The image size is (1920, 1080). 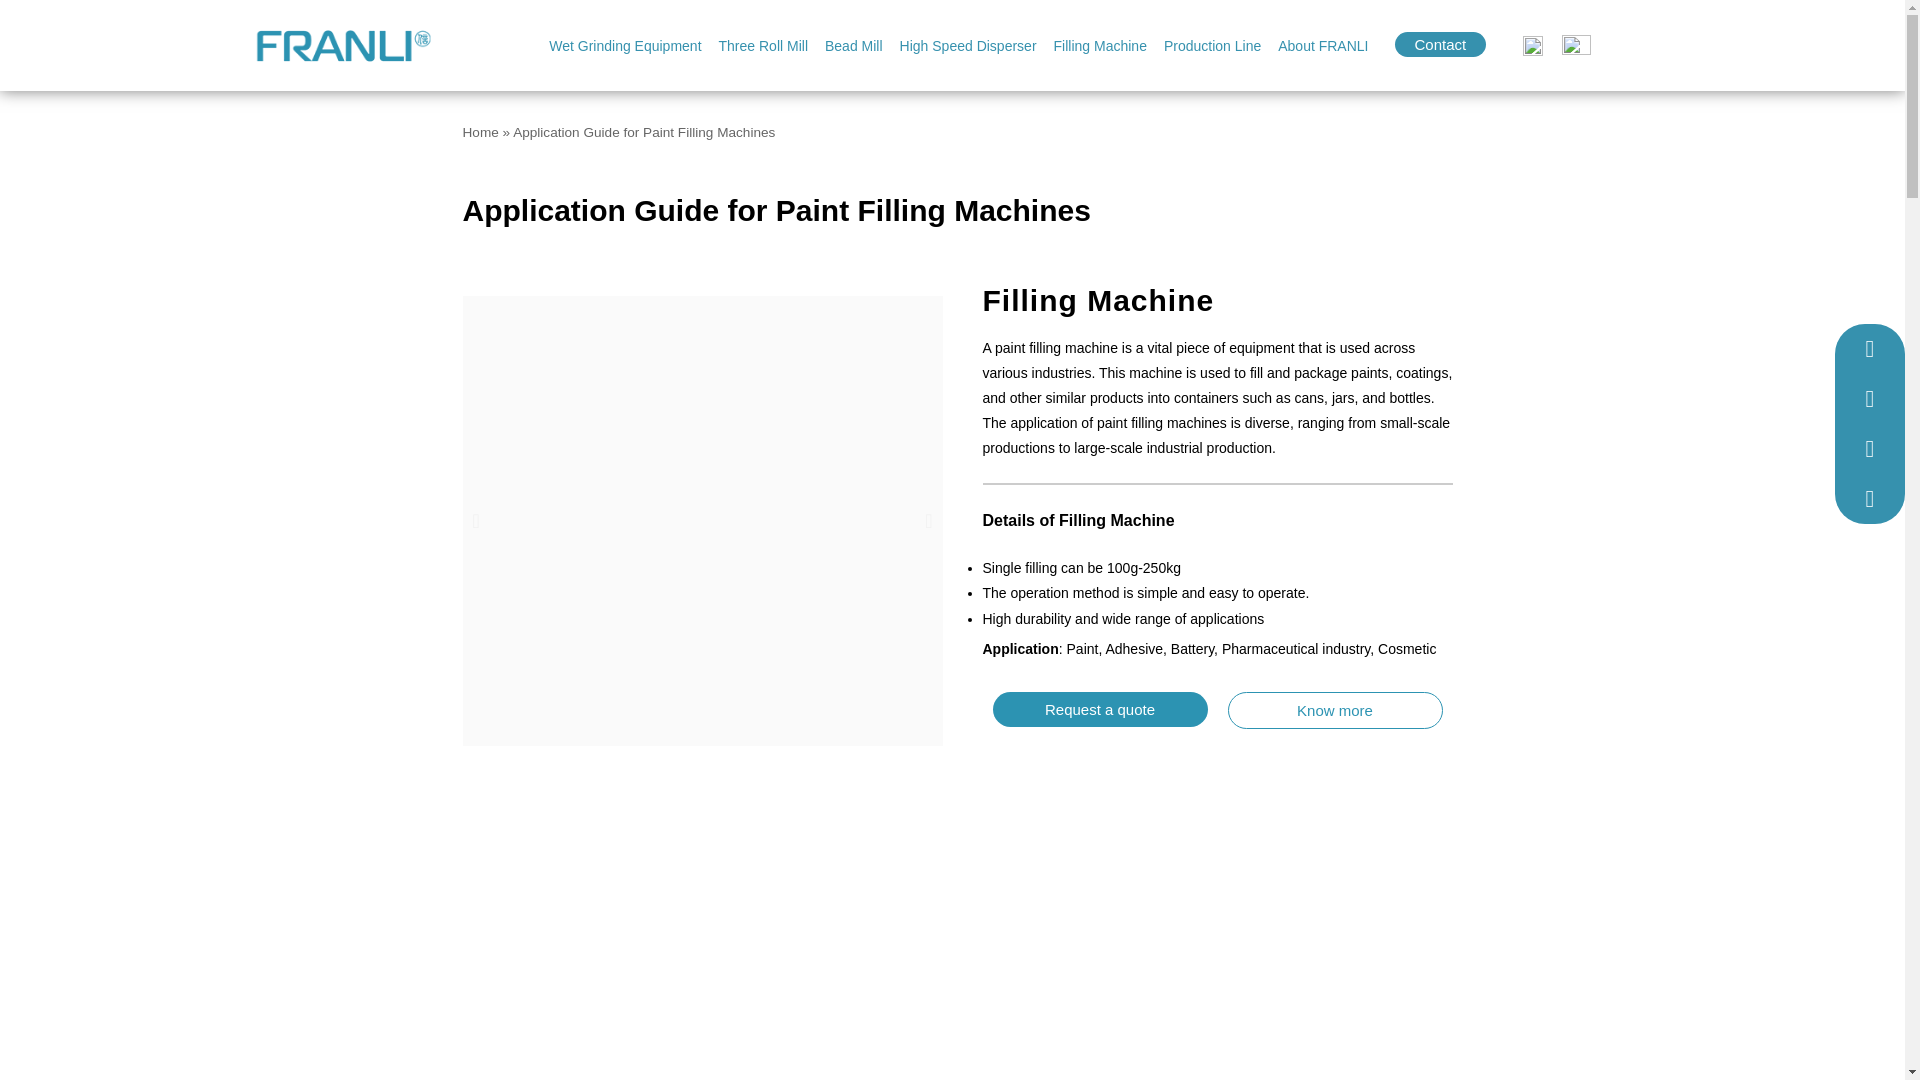 I want to click on High Speed Disperser, so click(x=968, y=46).